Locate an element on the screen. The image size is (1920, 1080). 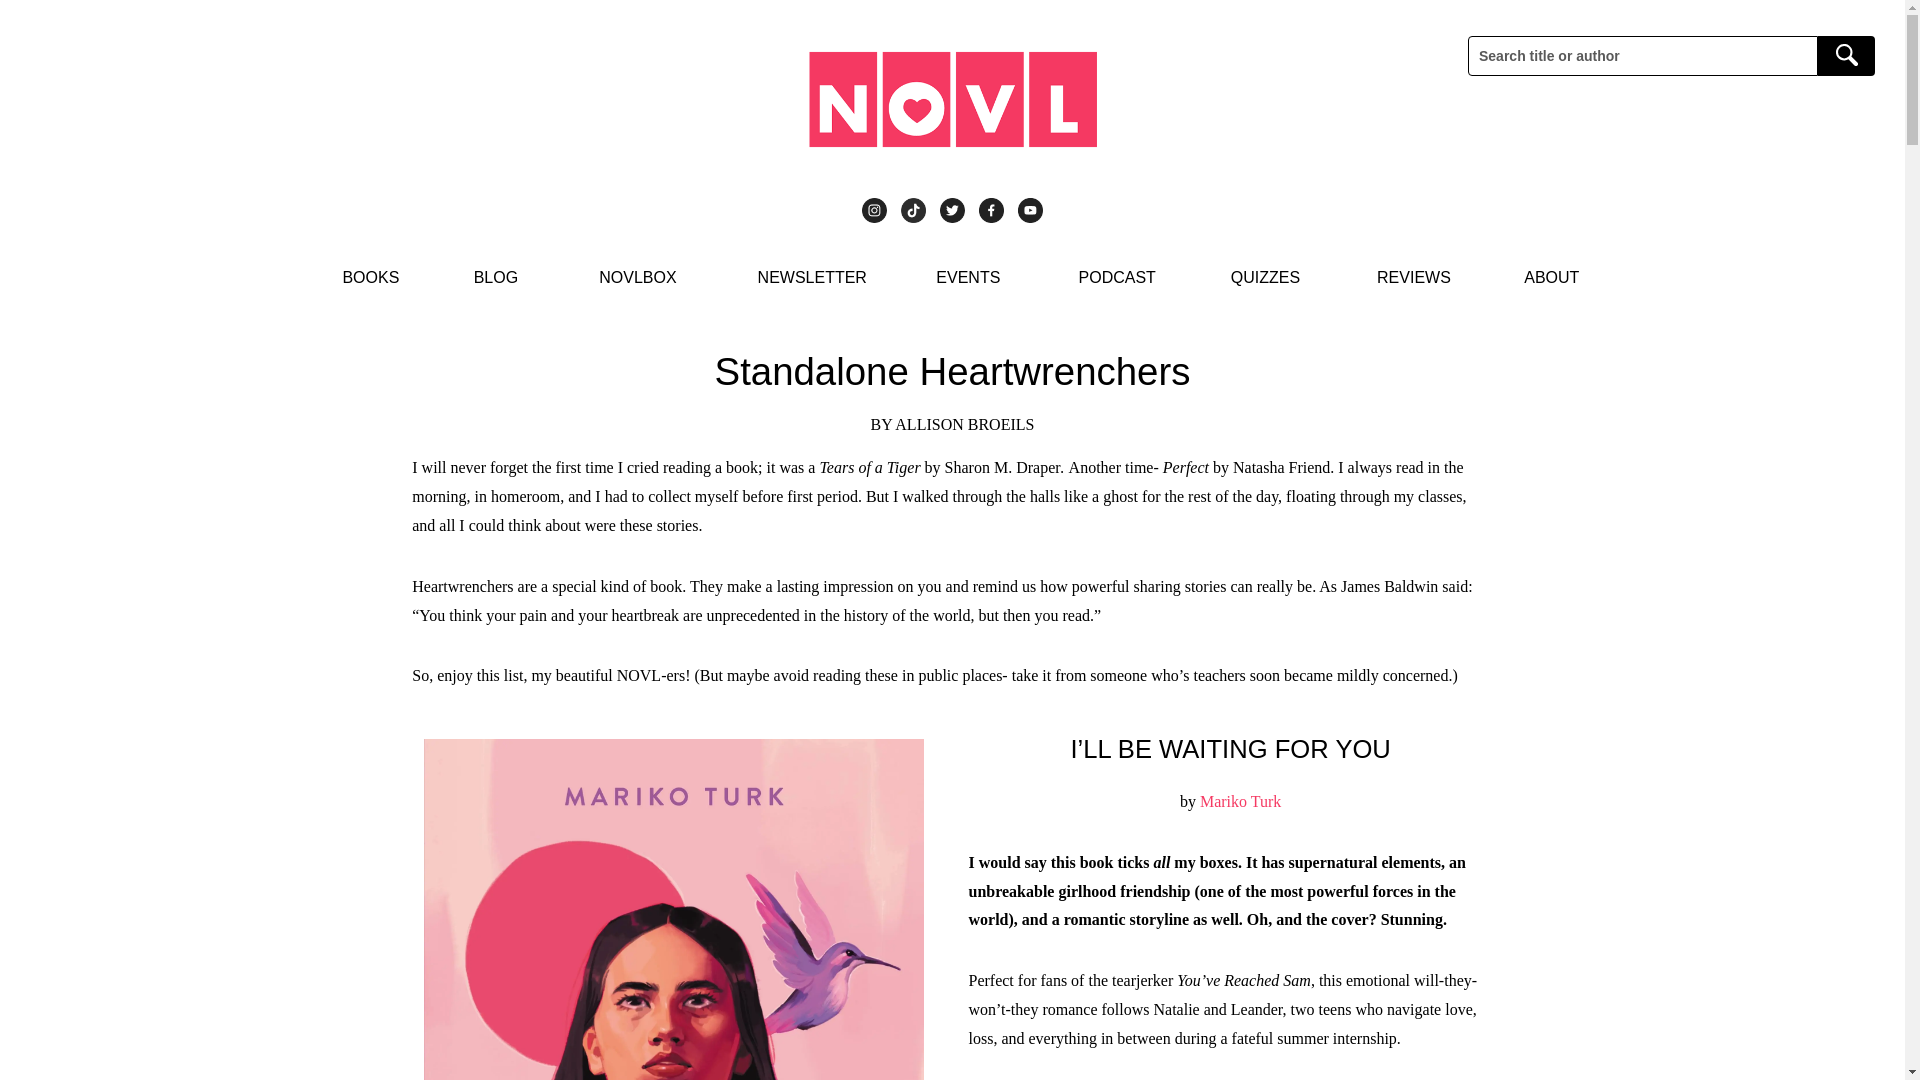
REVIEWS is located at coordinates (1414, 278).